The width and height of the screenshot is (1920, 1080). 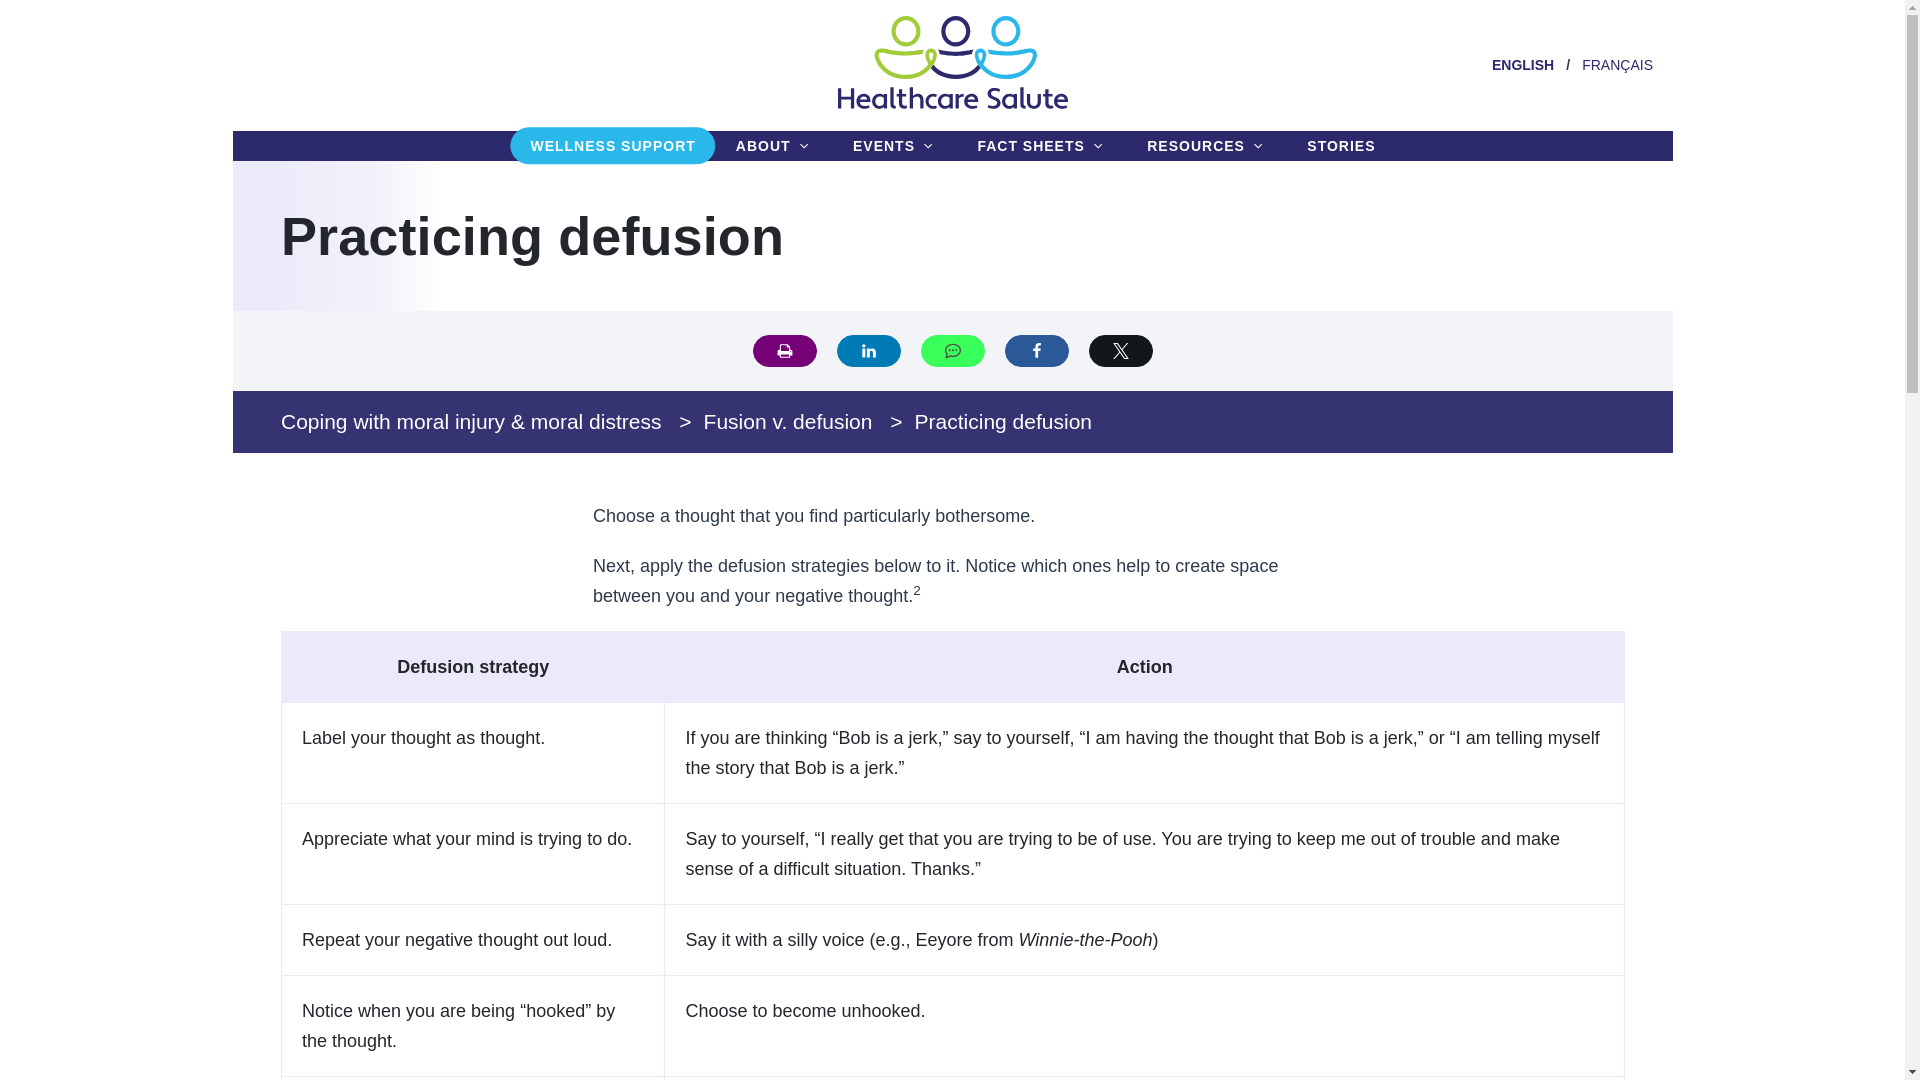 What do you see at coordinates (1512, 64) in the screenshot?
I see `ENGLISH` at bounding box center [1512, 64].